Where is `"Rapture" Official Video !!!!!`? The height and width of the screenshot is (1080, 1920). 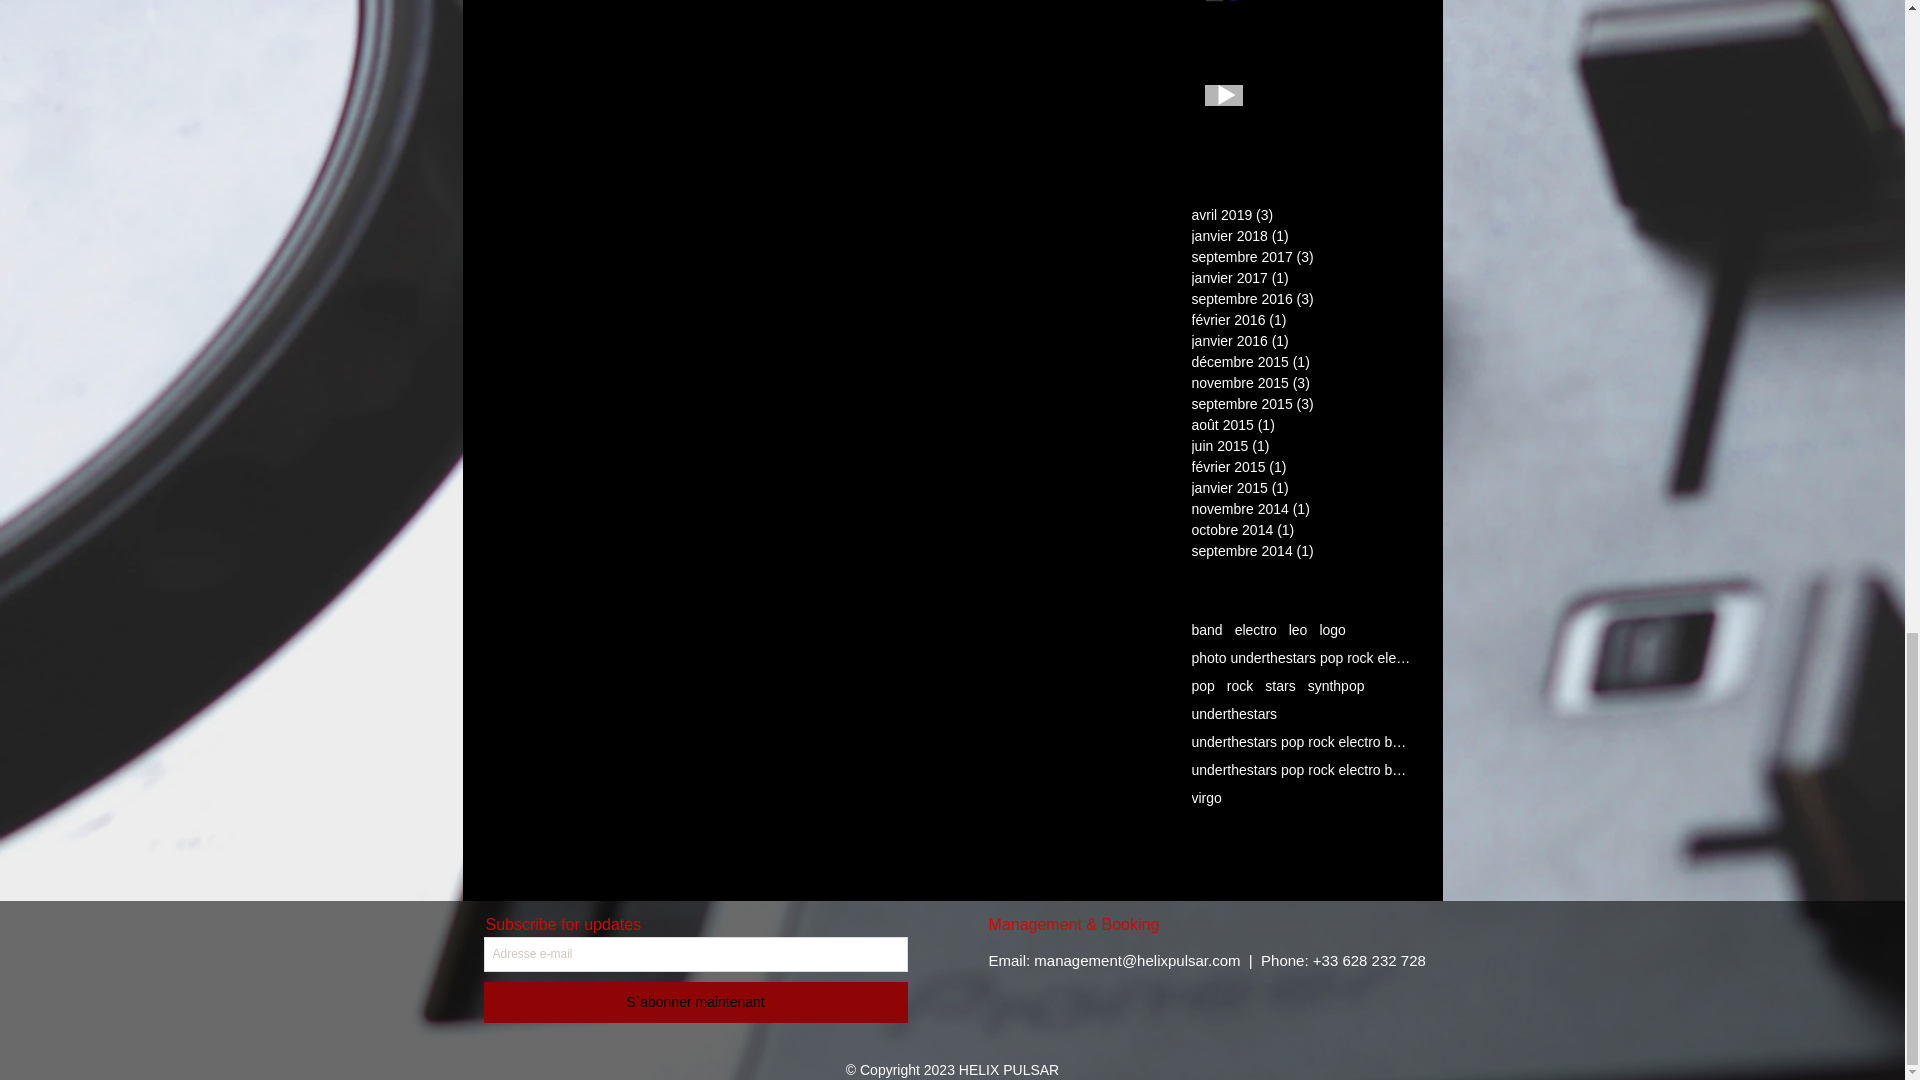
"Rapture" Official Video !!!!! is located at coordinates (1327, 107).